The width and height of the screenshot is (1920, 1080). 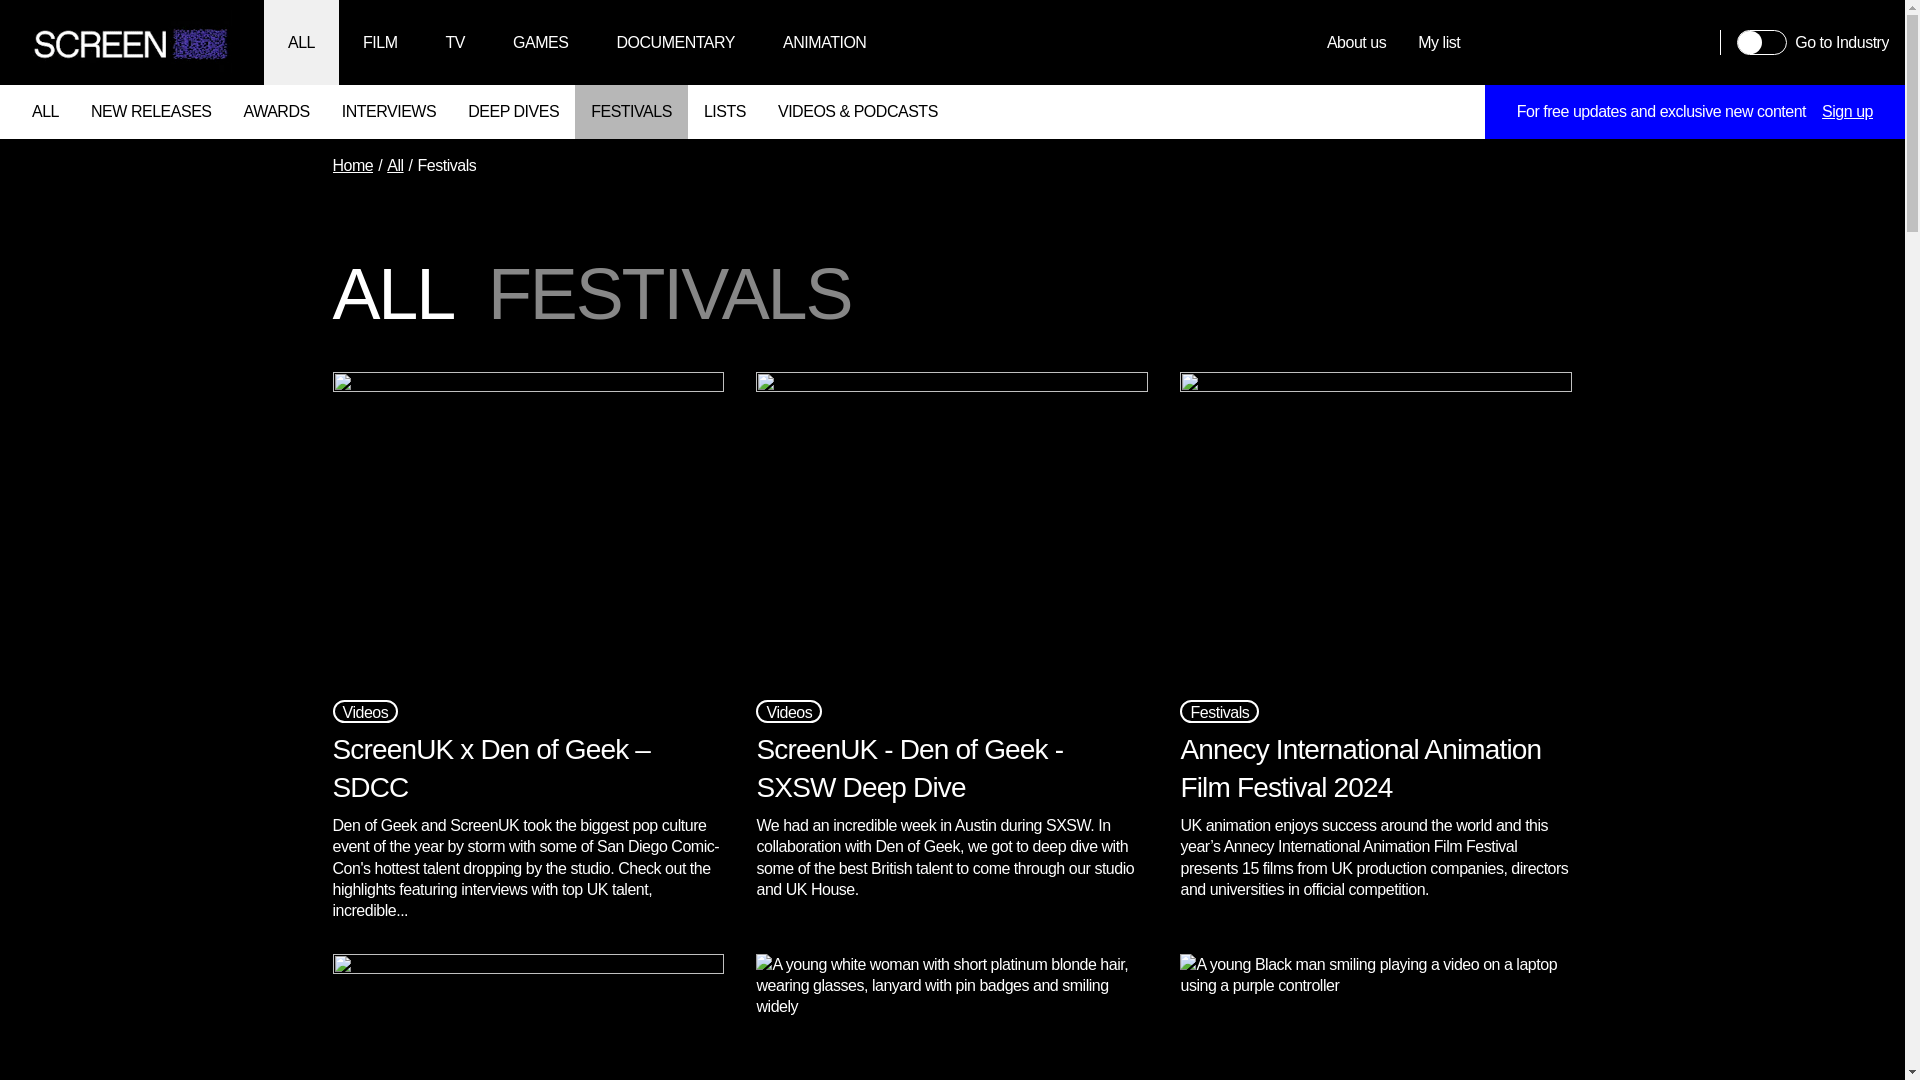 I want to click on ALL, so click(x=44, y=112).